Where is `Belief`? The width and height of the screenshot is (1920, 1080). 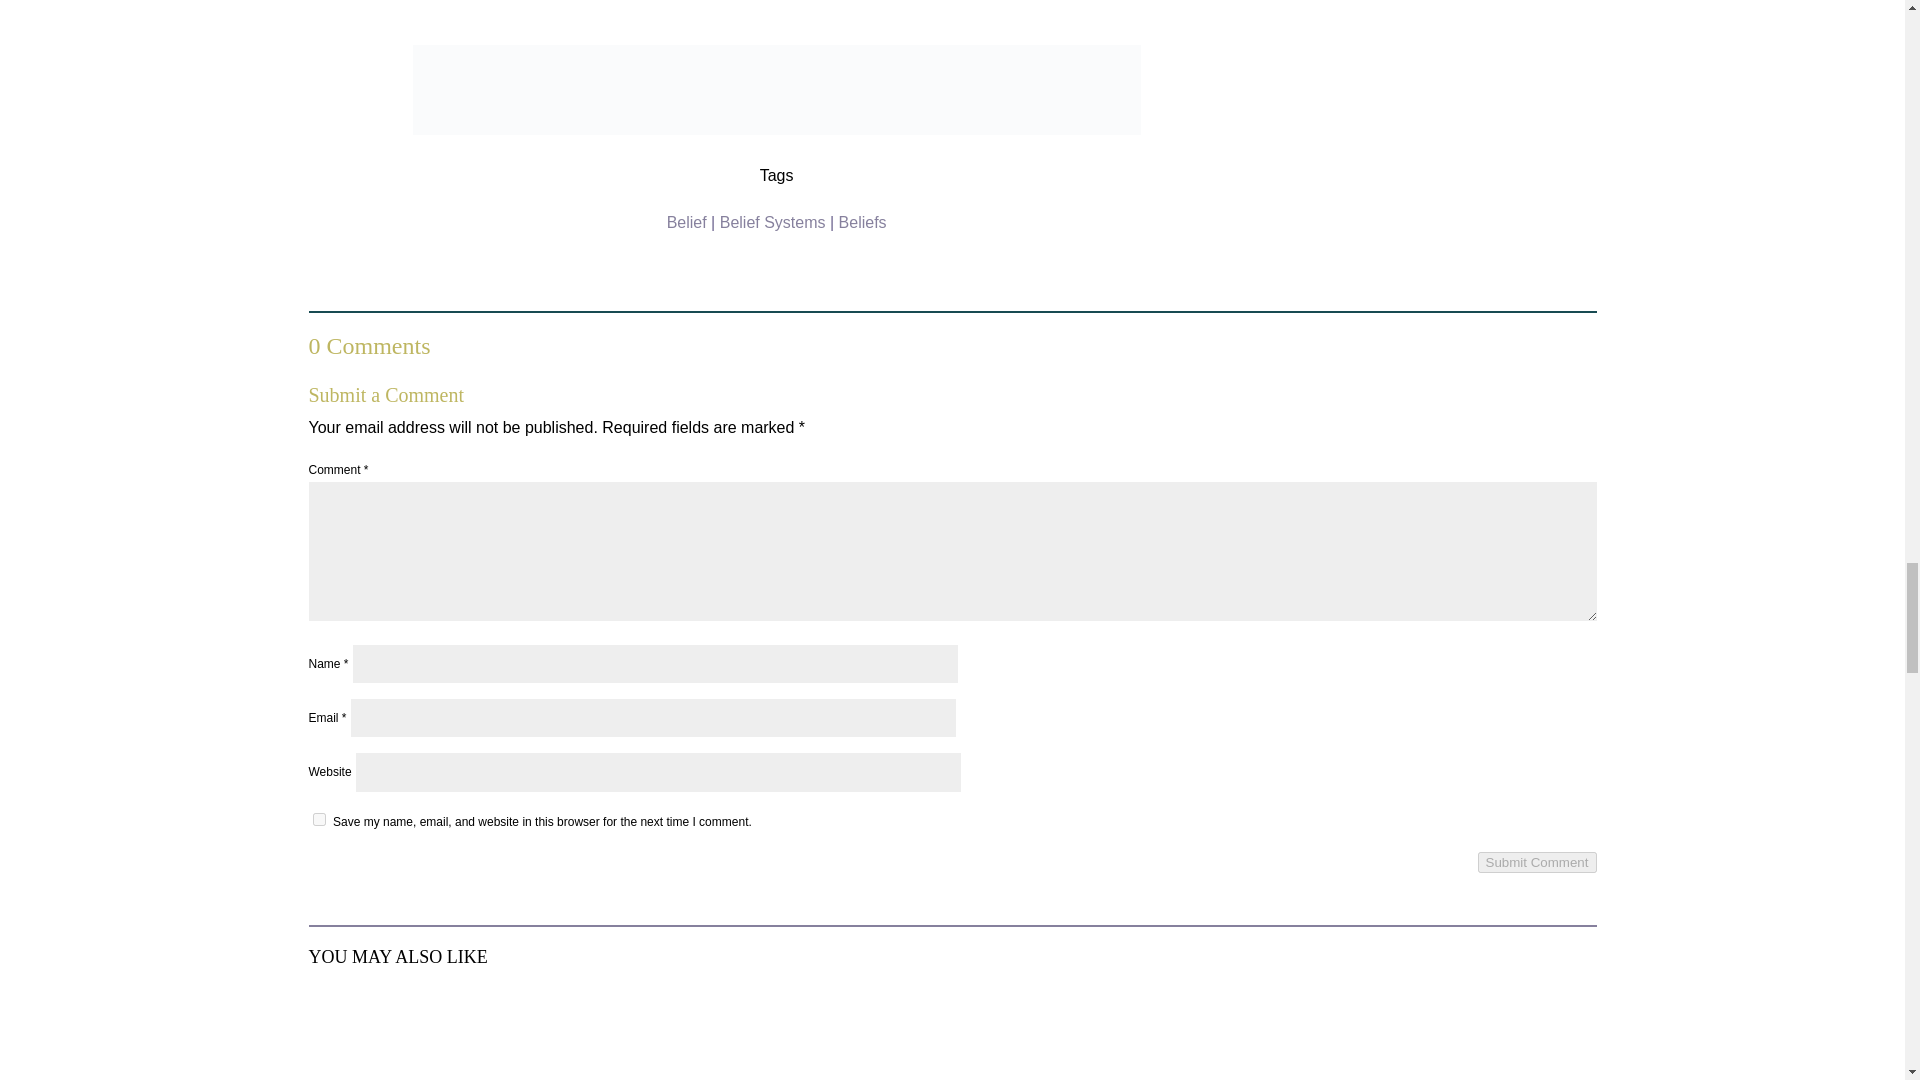
Belief is located at coordinates (686, 222).